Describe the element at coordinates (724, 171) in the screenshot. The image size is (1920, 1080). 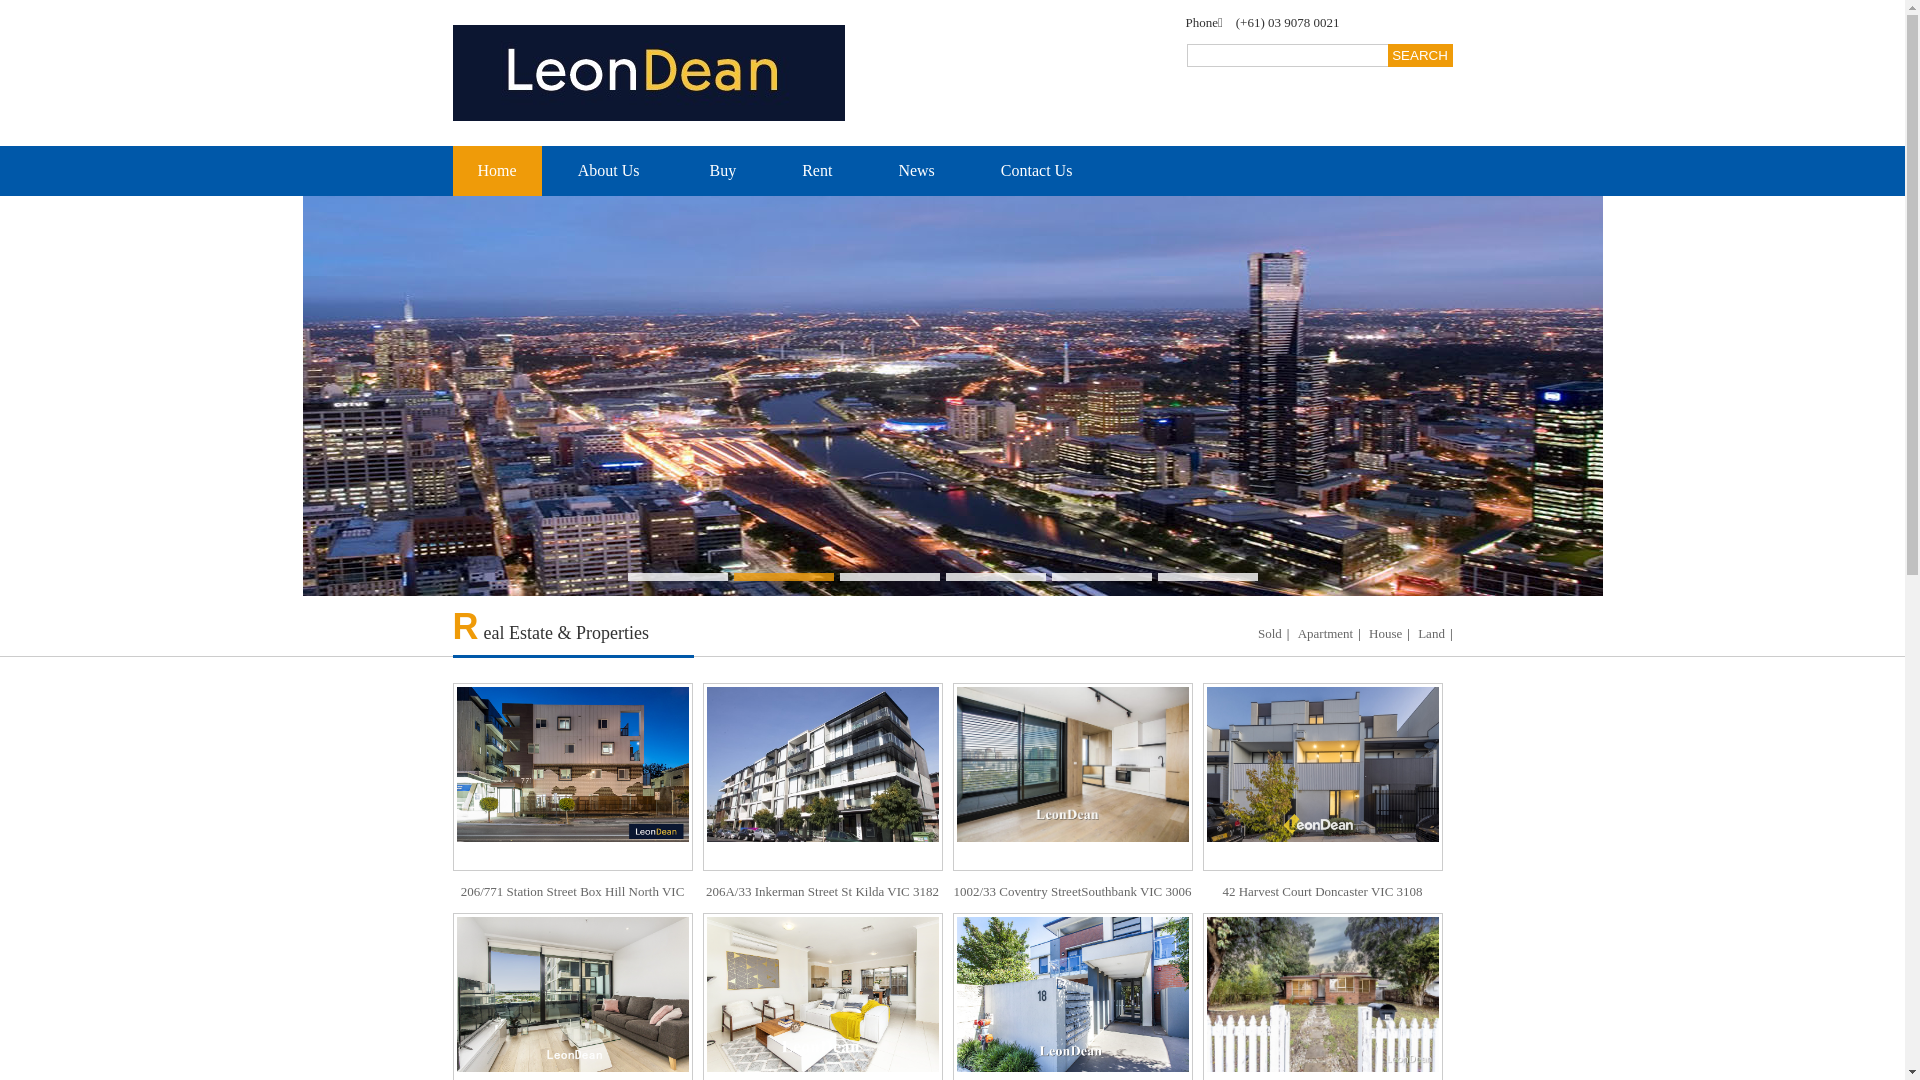
I see `  Buy  ` at that location.